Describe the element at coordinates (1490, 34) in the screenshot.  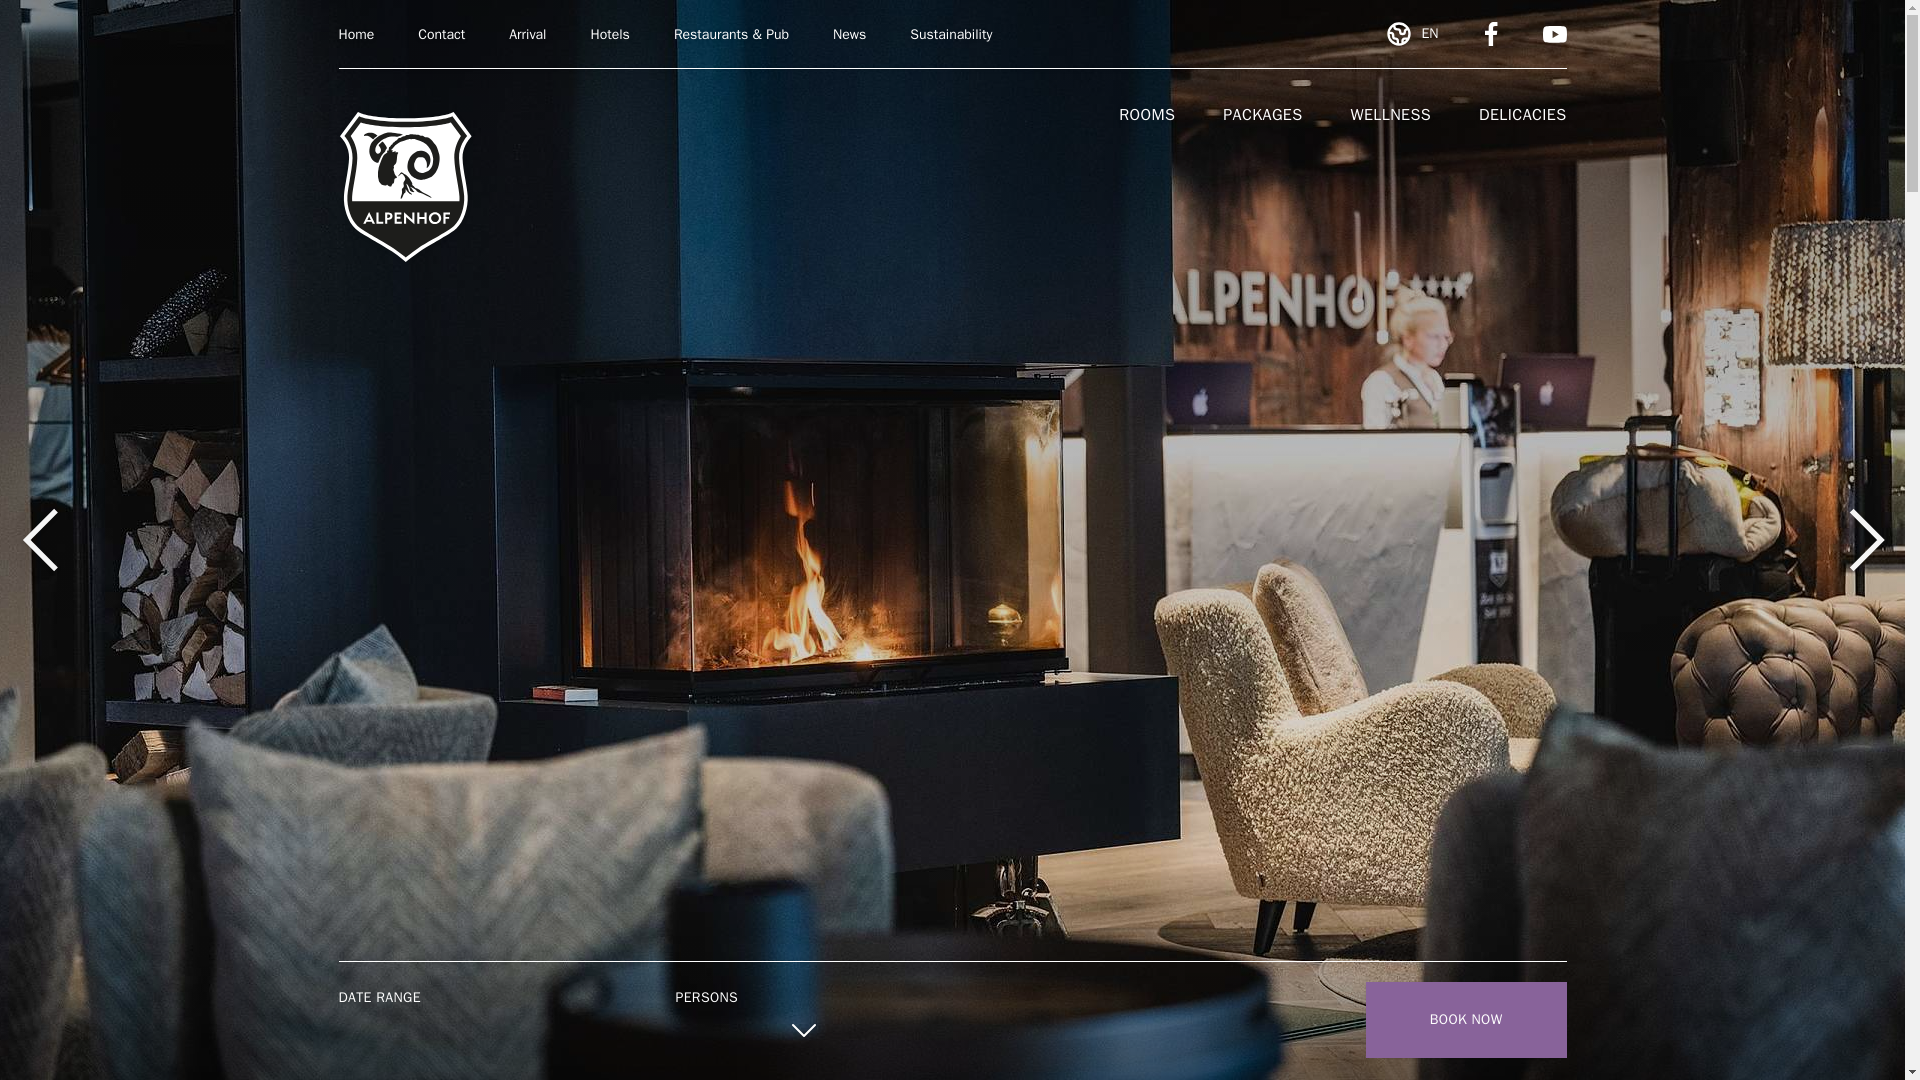
I see `Visit us at Facebook` at that location.